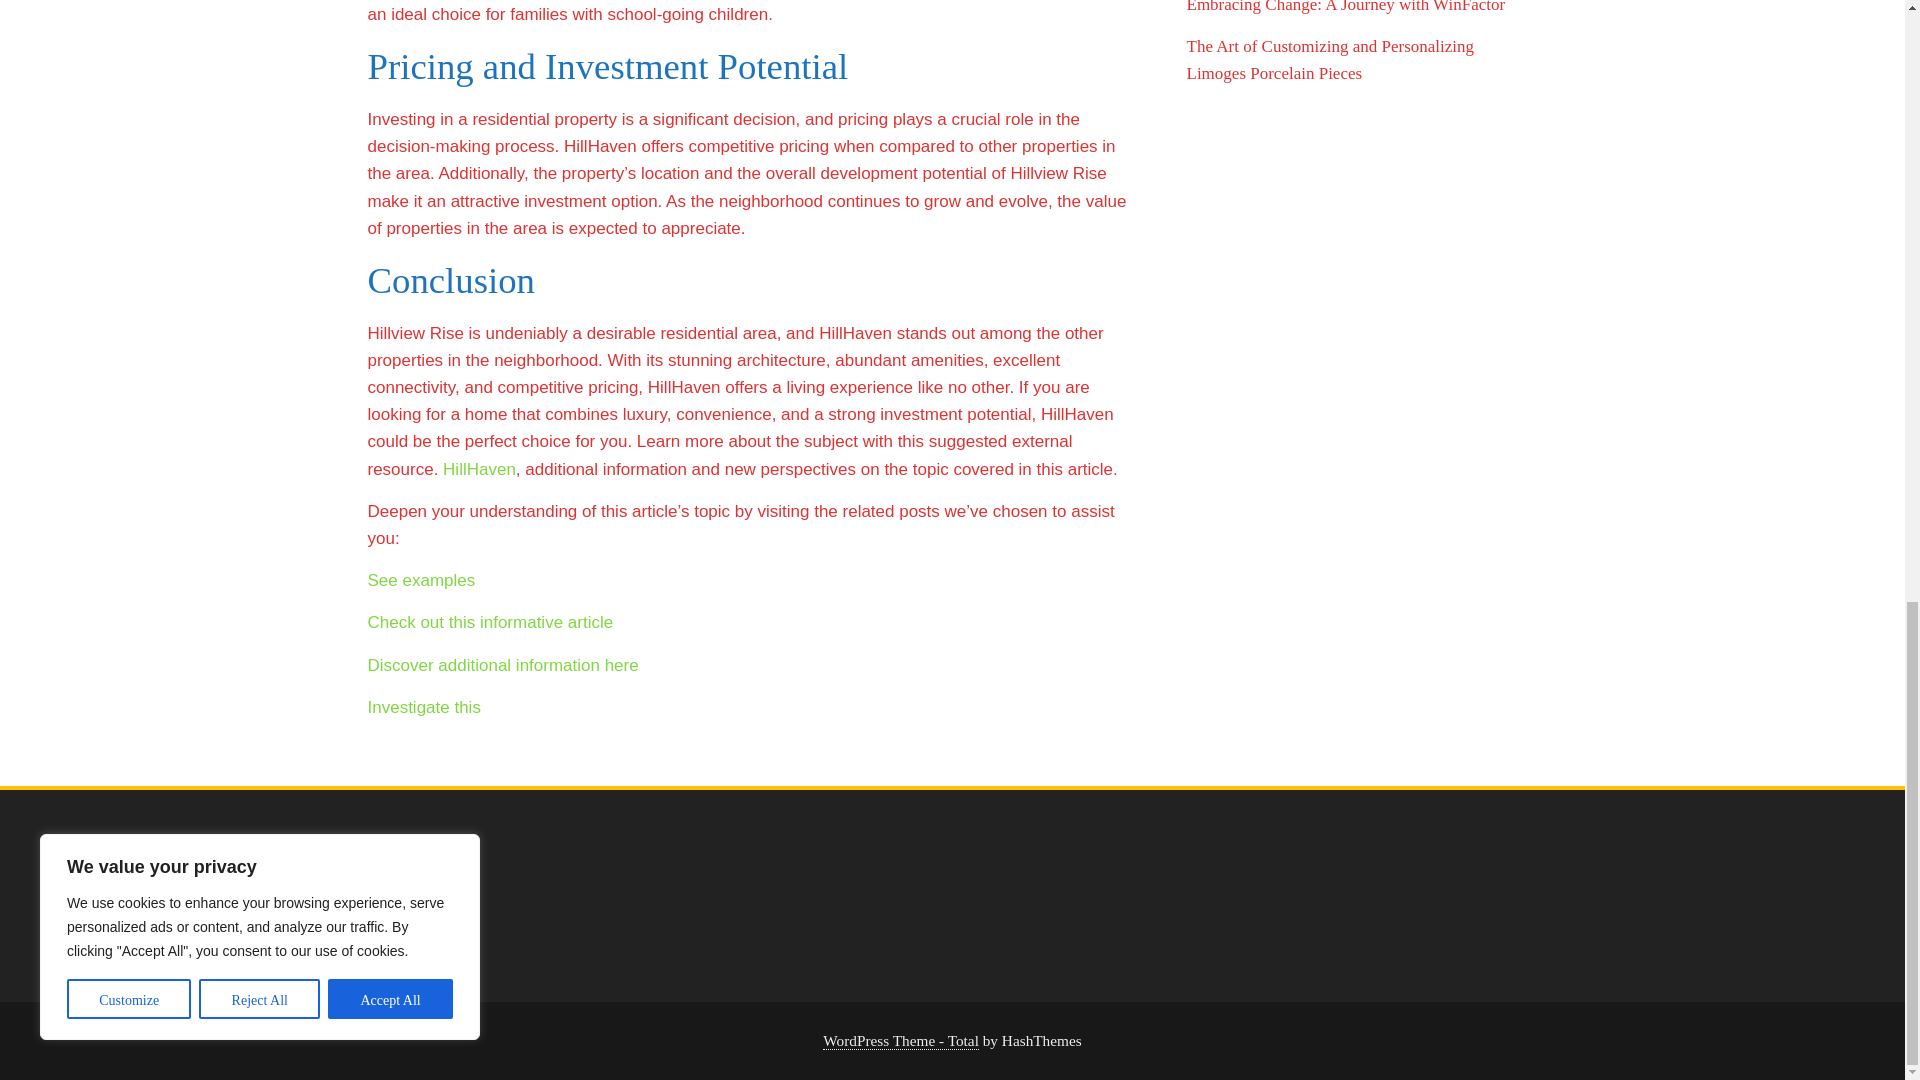 Image resolution: width=1920 pixels, height=1080 pixels. I want to click on Investigate this, so click(424, 707).